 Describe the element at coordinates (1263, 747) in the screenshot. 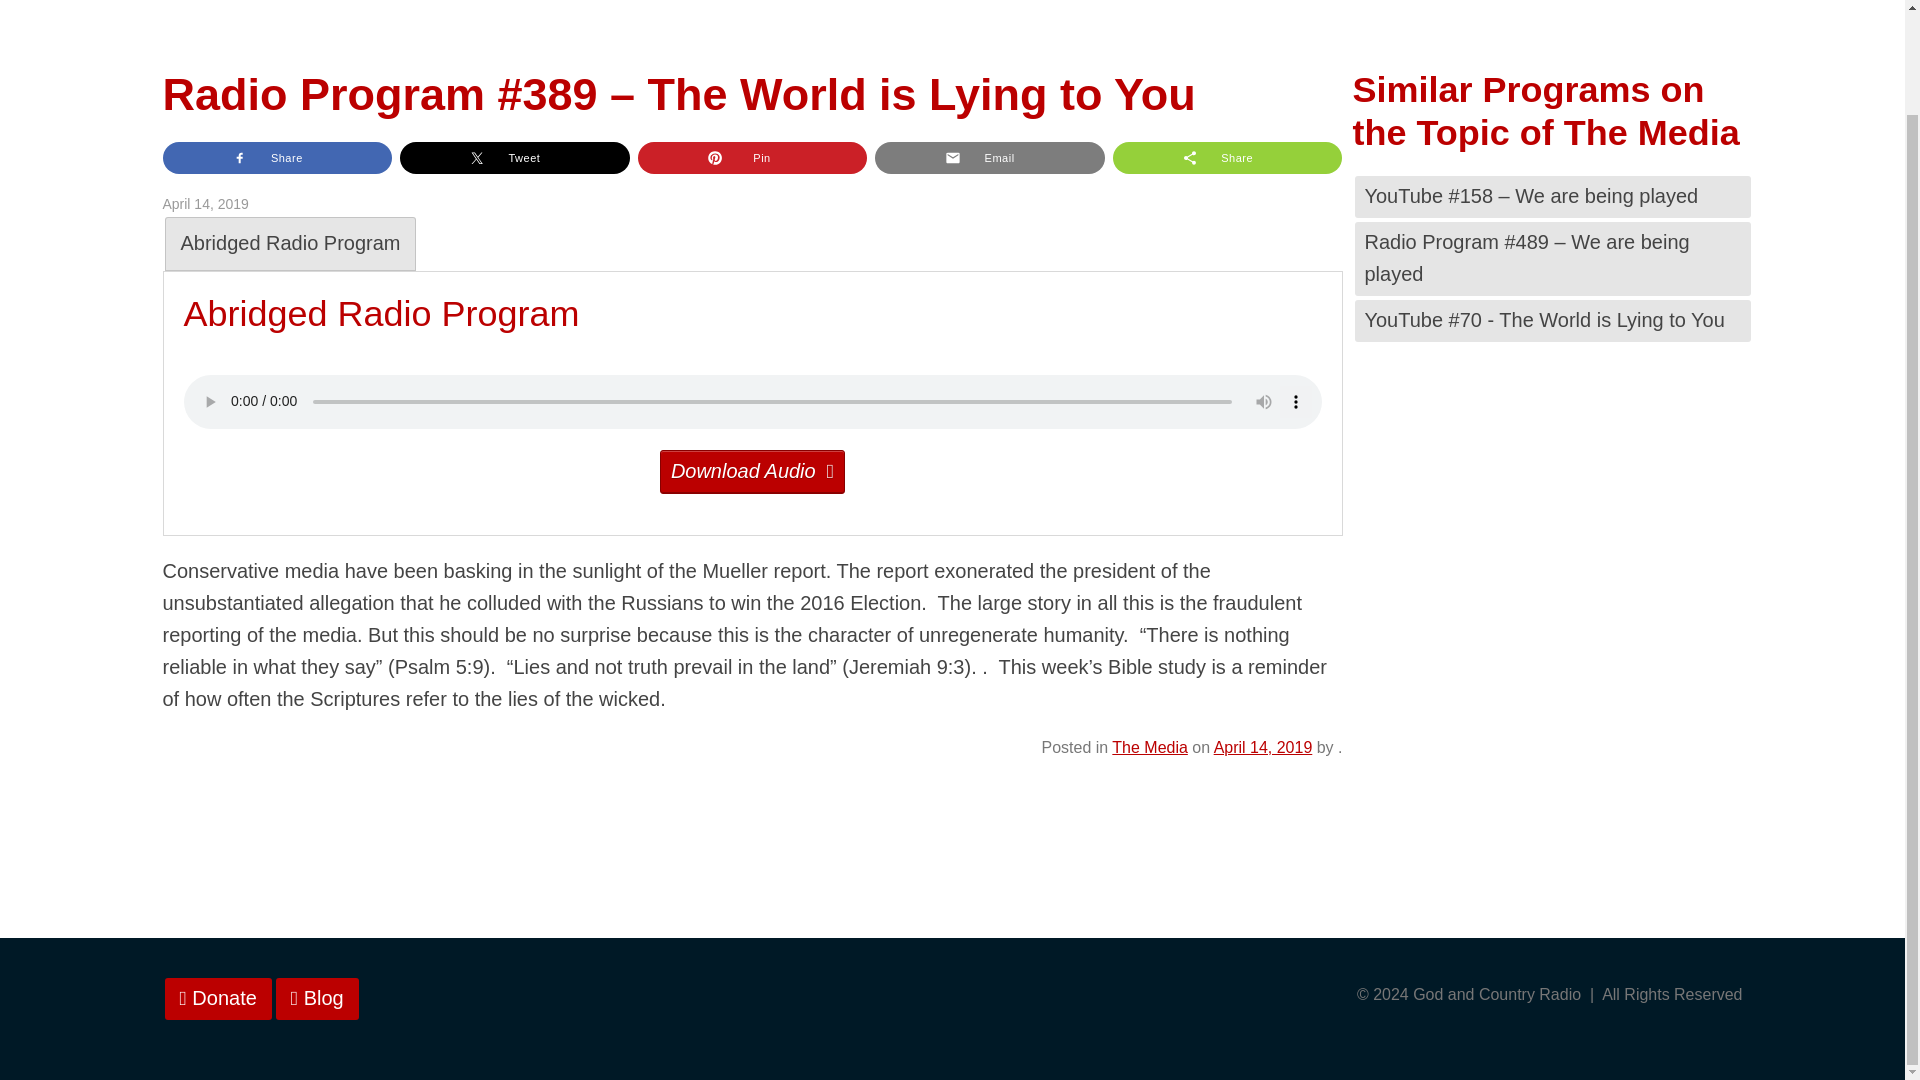

I see `April 14, 2019` at that location.